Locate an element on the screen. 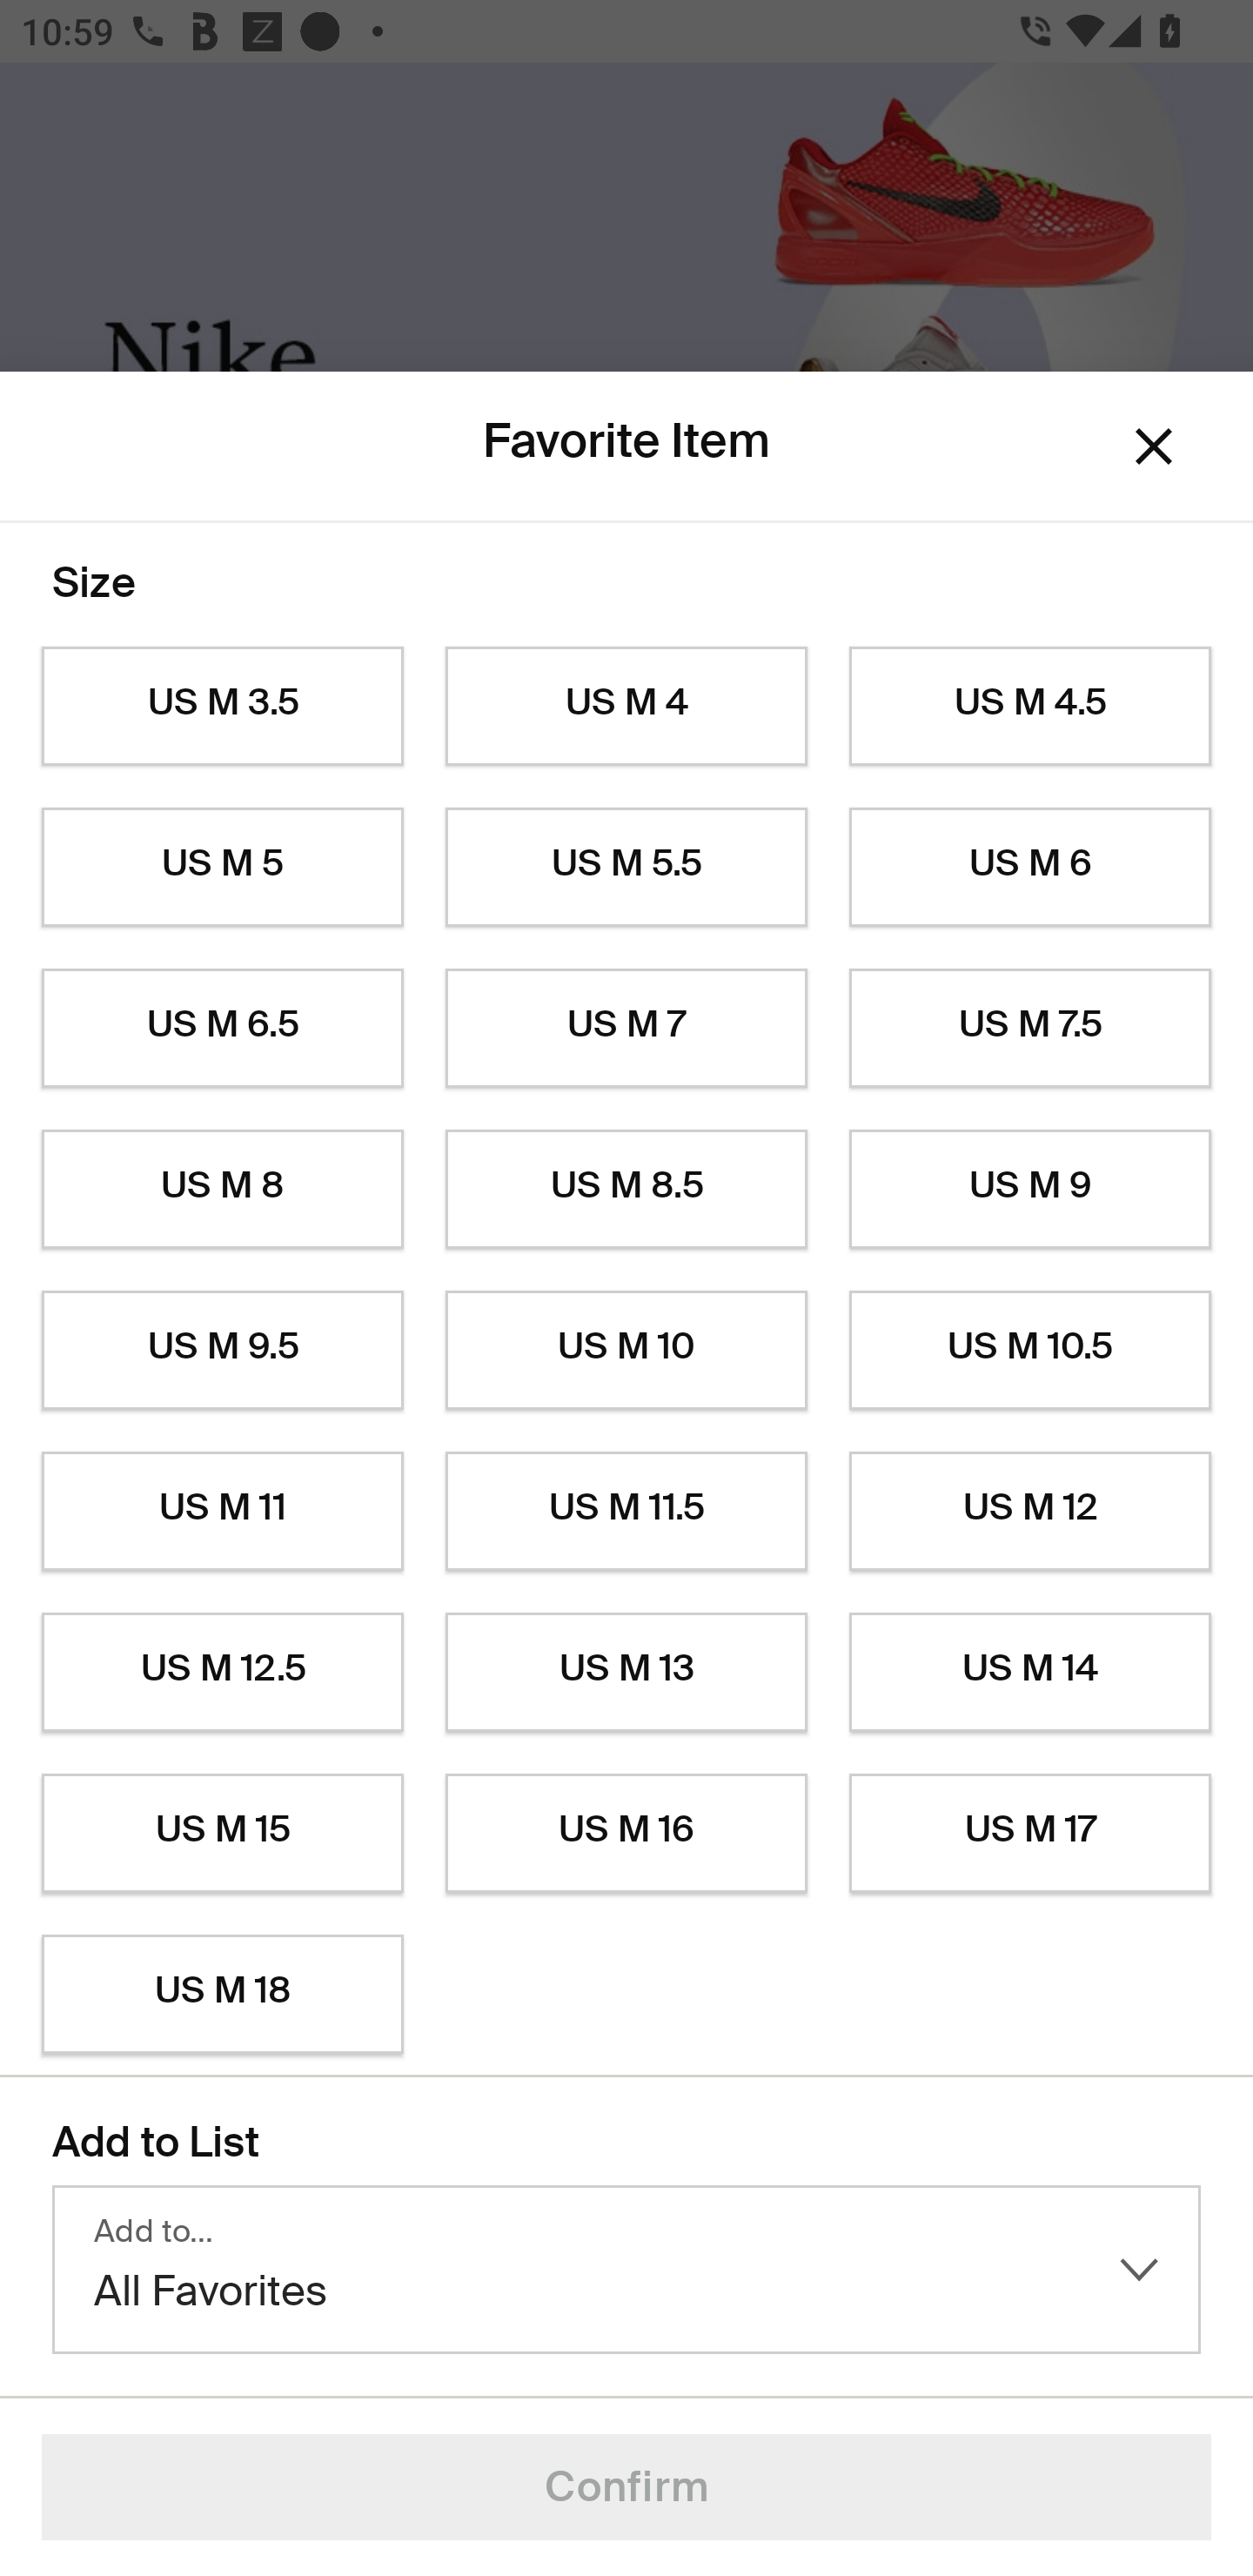 The image size is (1253, 2576). US M 11 is located at coordinates (222, 1511).